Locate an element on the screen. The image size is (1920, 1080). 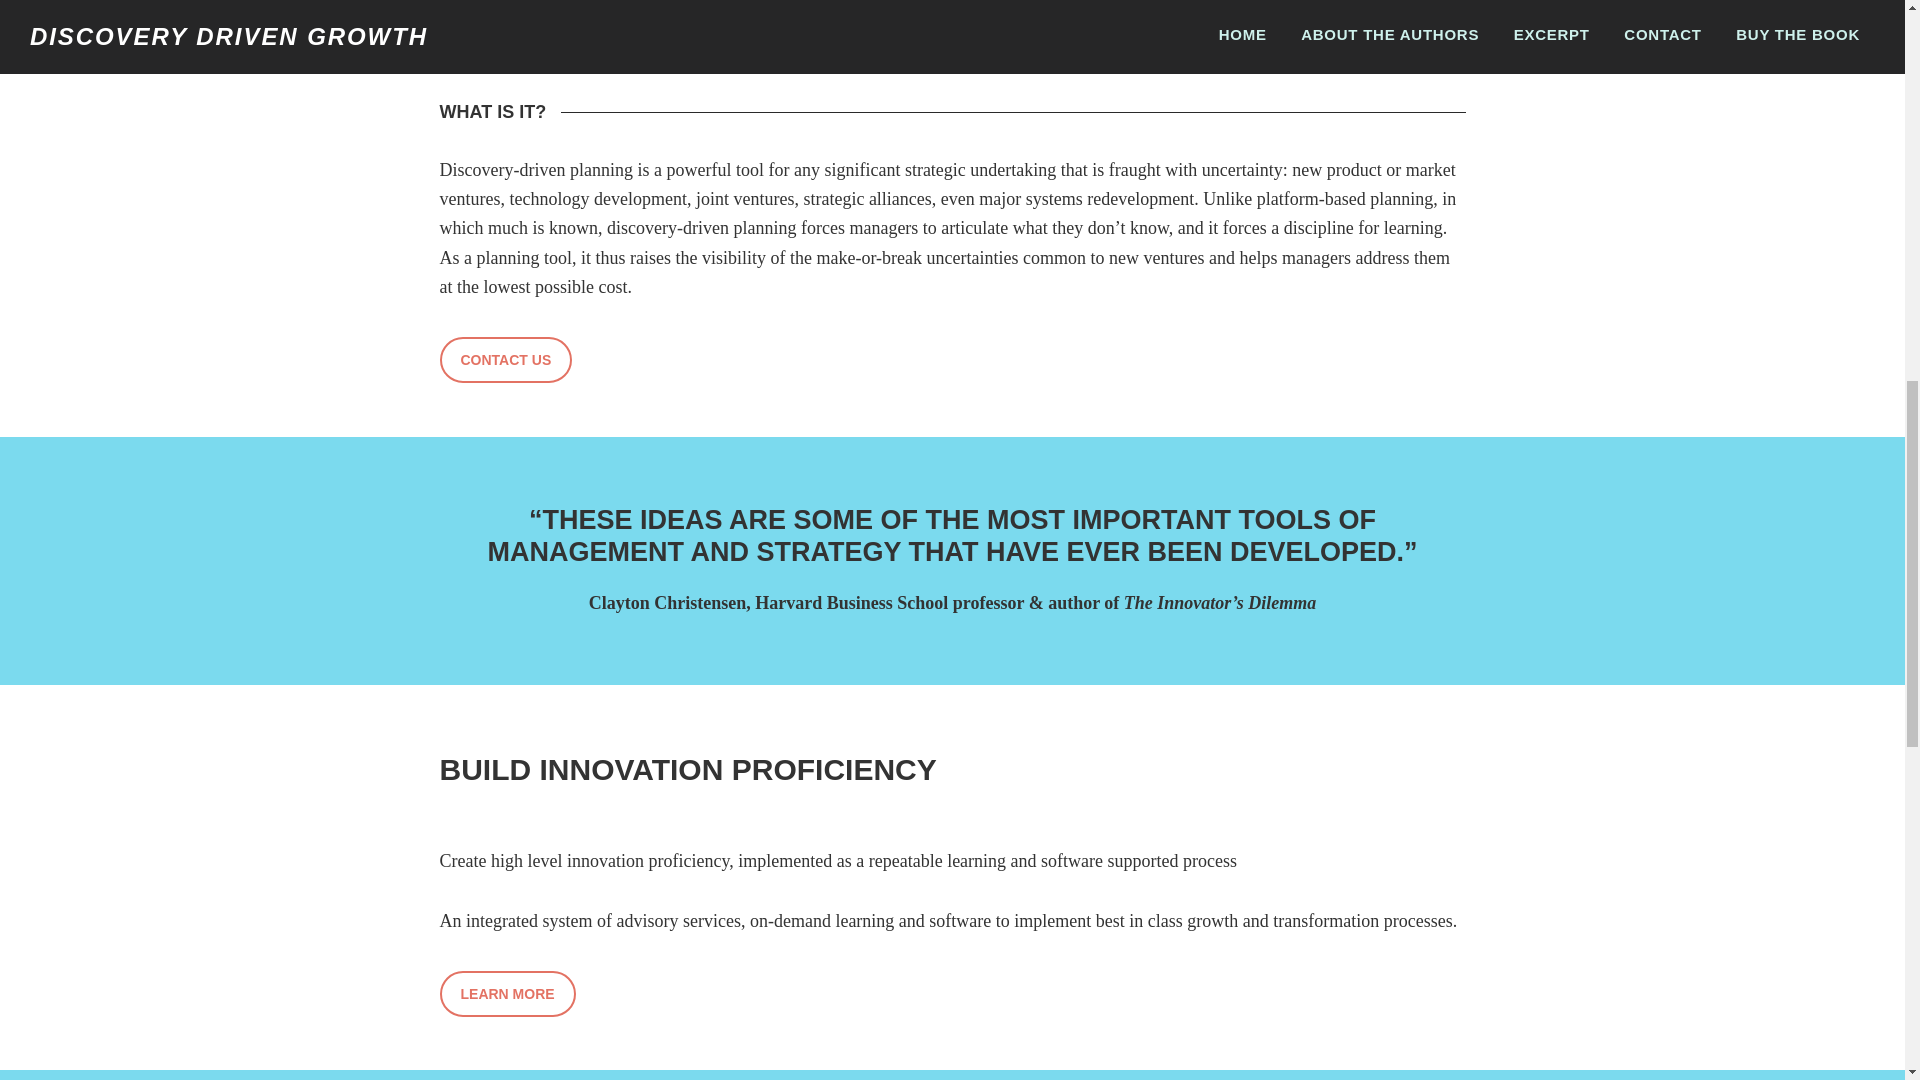
LEARN MORE is located at coordinates (508, 994).